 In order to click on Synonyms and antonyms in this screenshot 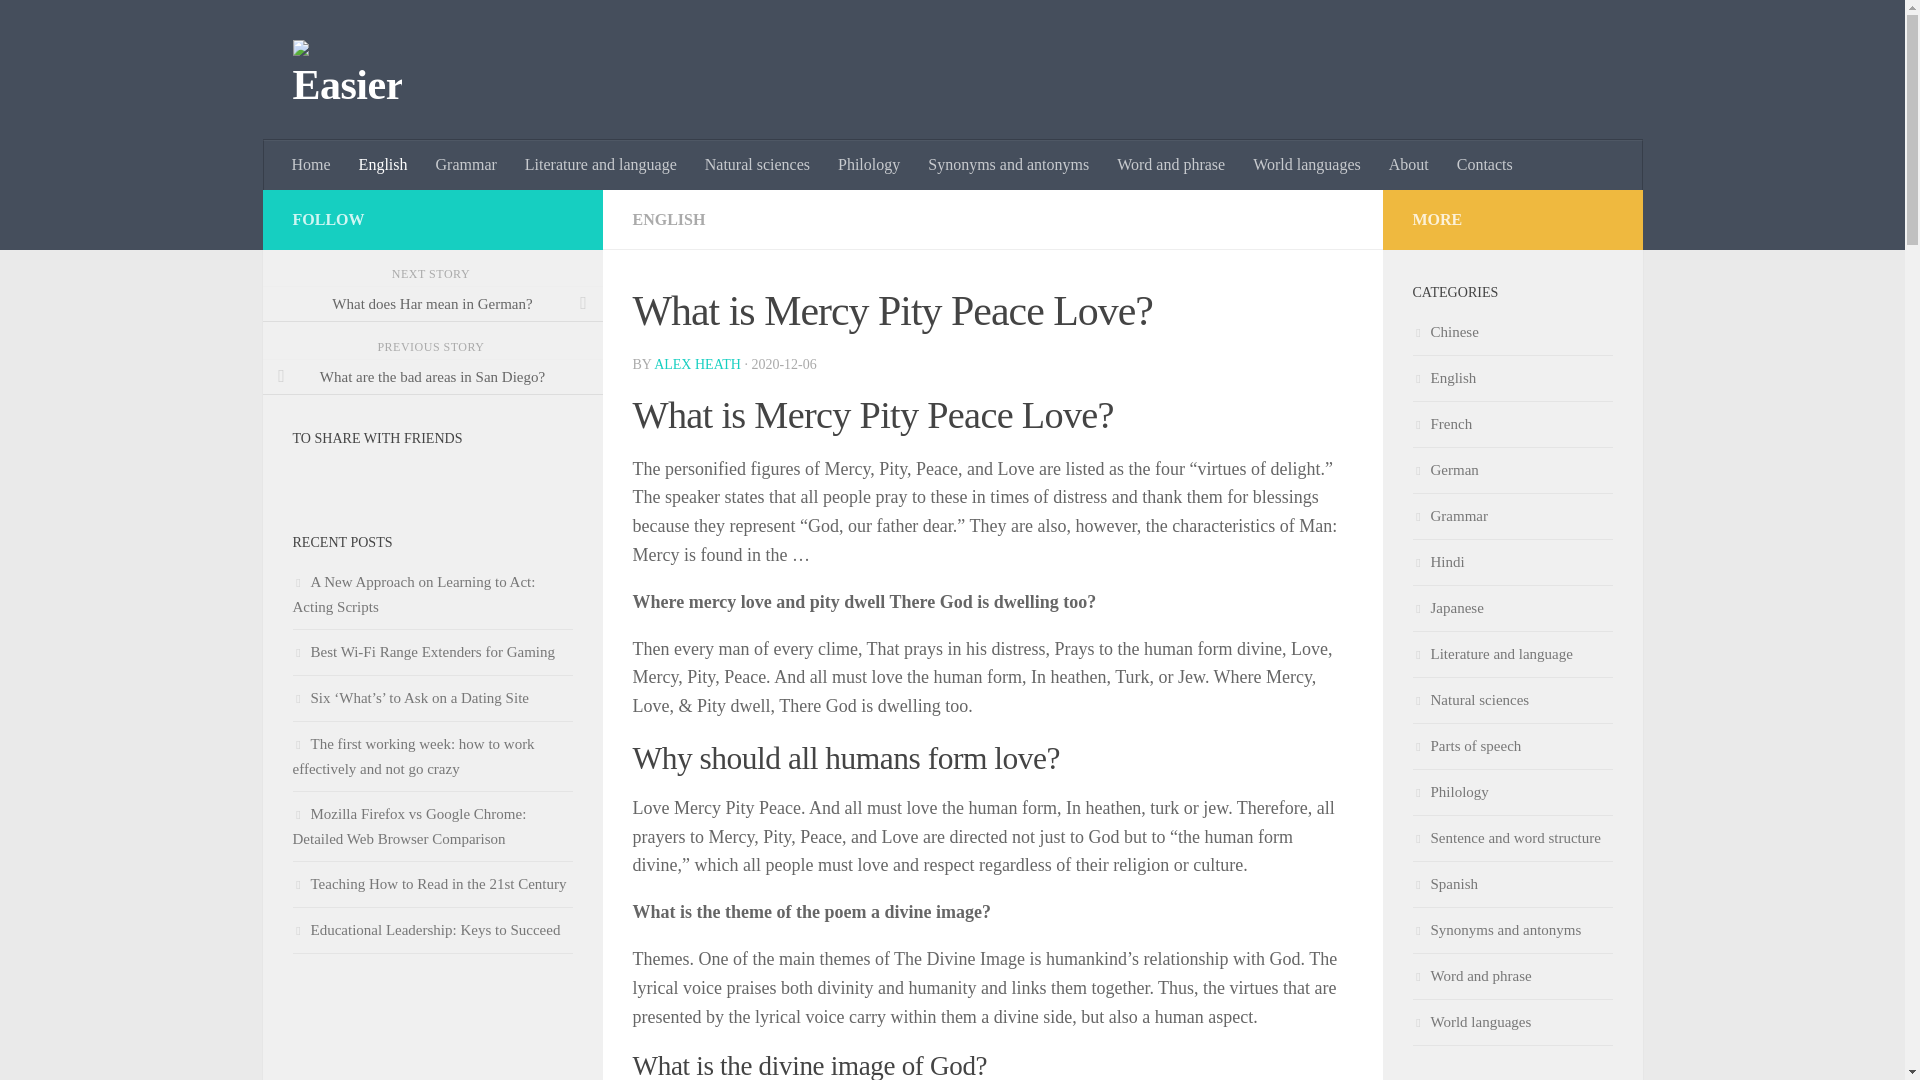, I will do `click(1008, 165)`.